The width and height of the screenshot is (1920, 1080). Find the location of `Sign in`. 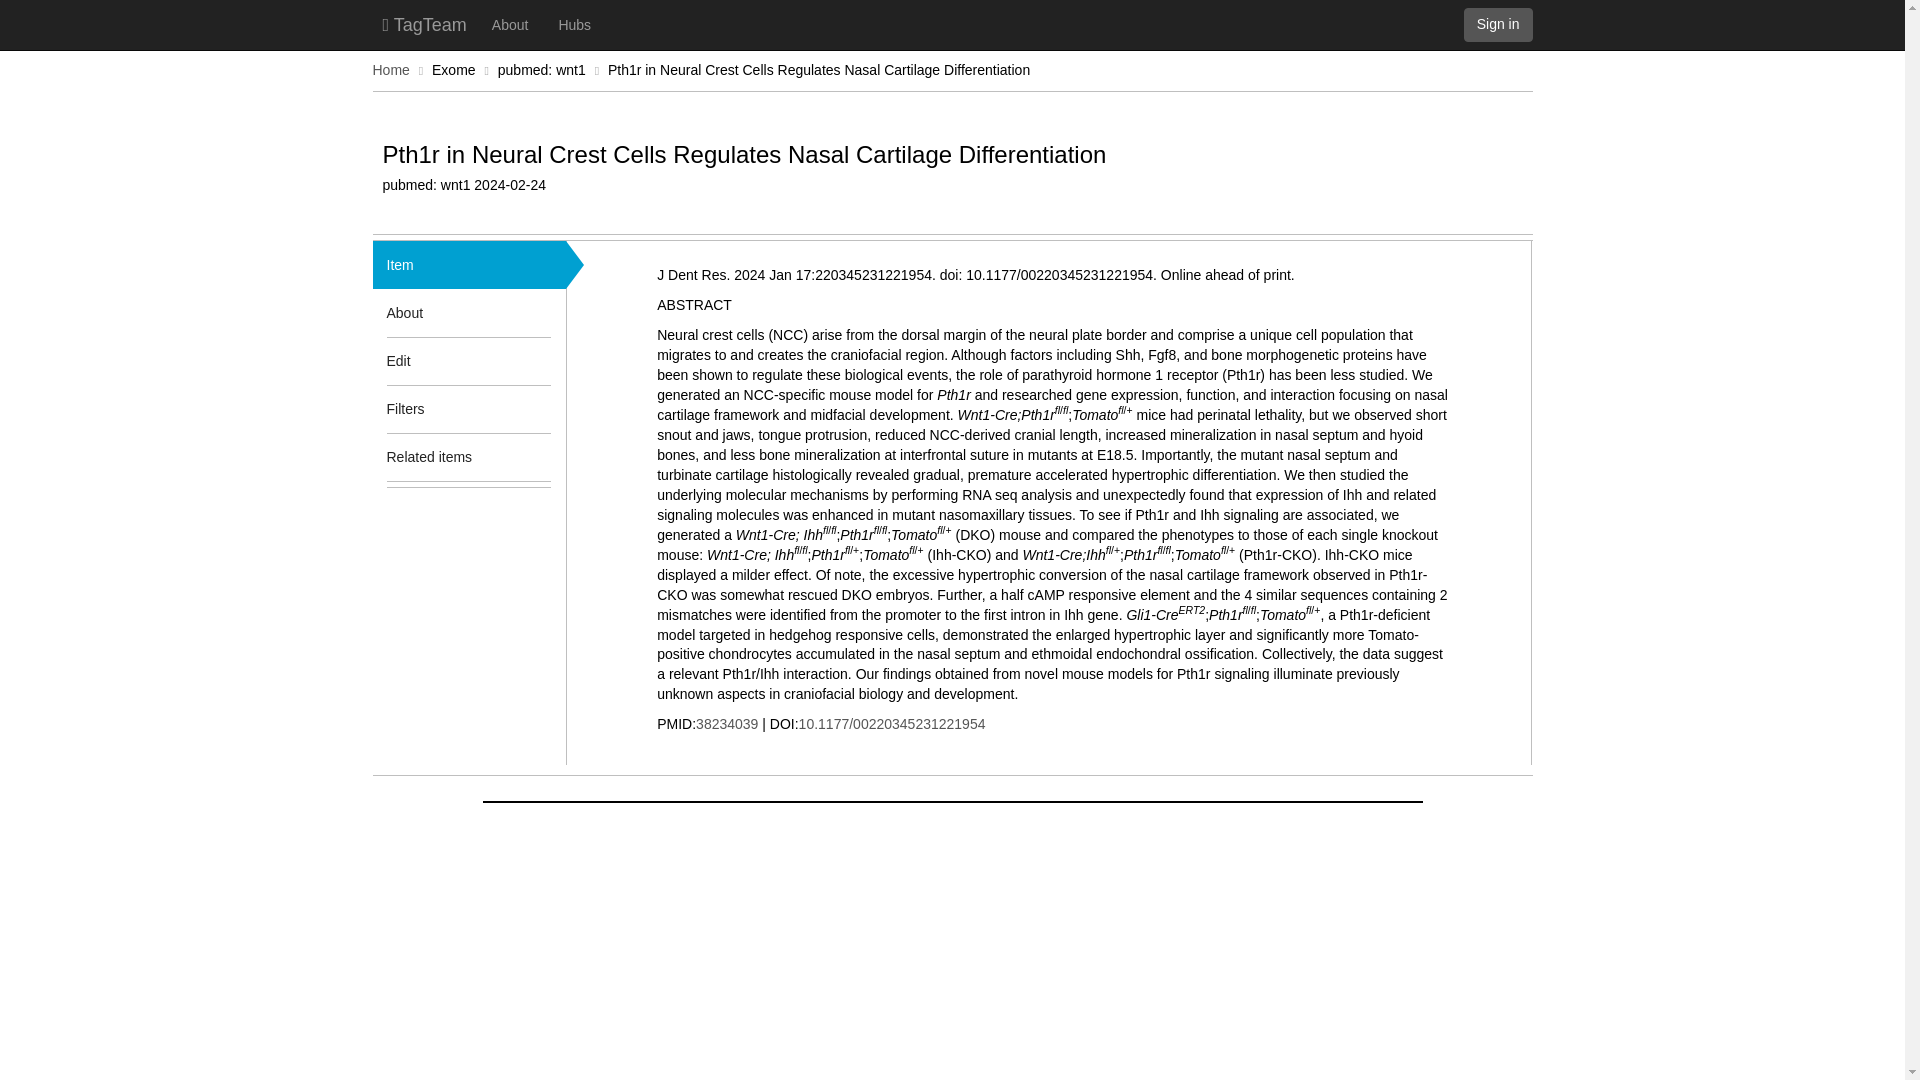

Sign in is located at coordinates (1498, 24).